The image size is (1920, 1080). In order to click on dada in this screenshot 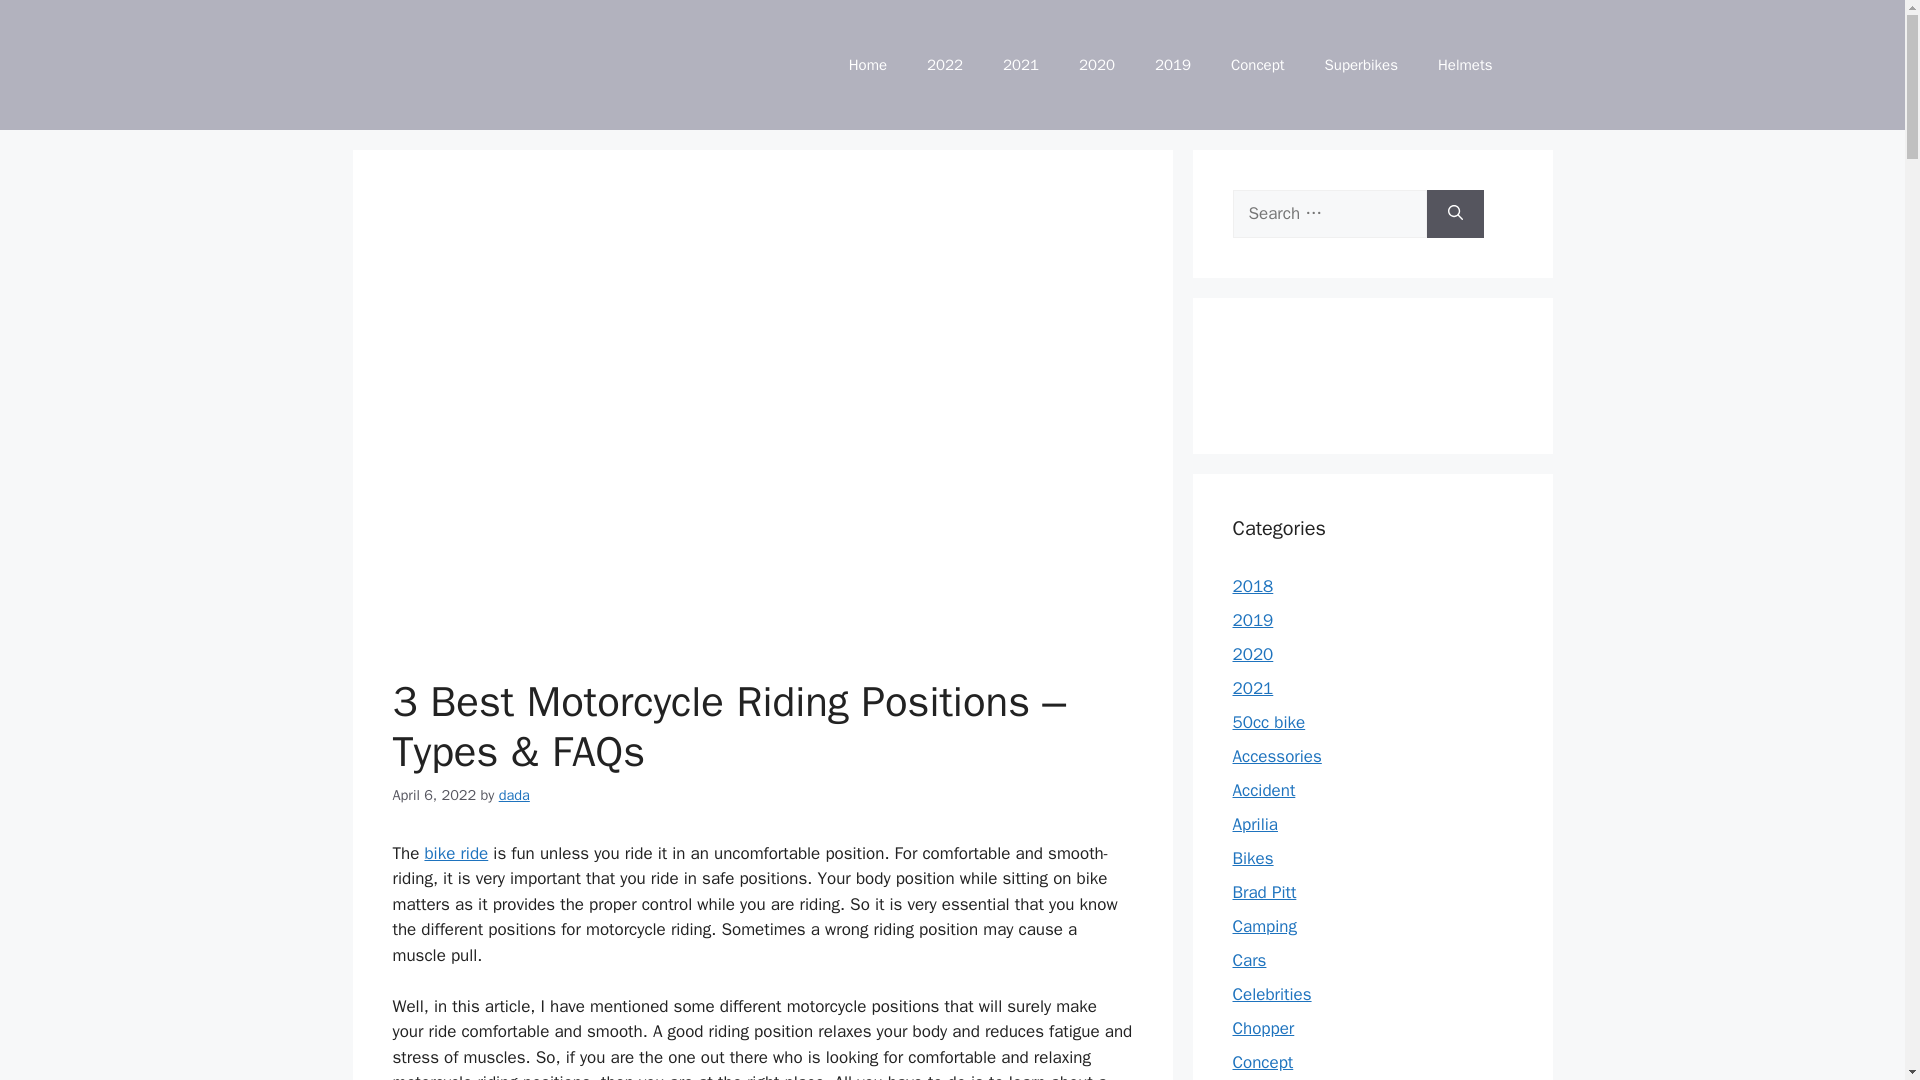, I will do `click(514, 794)`.